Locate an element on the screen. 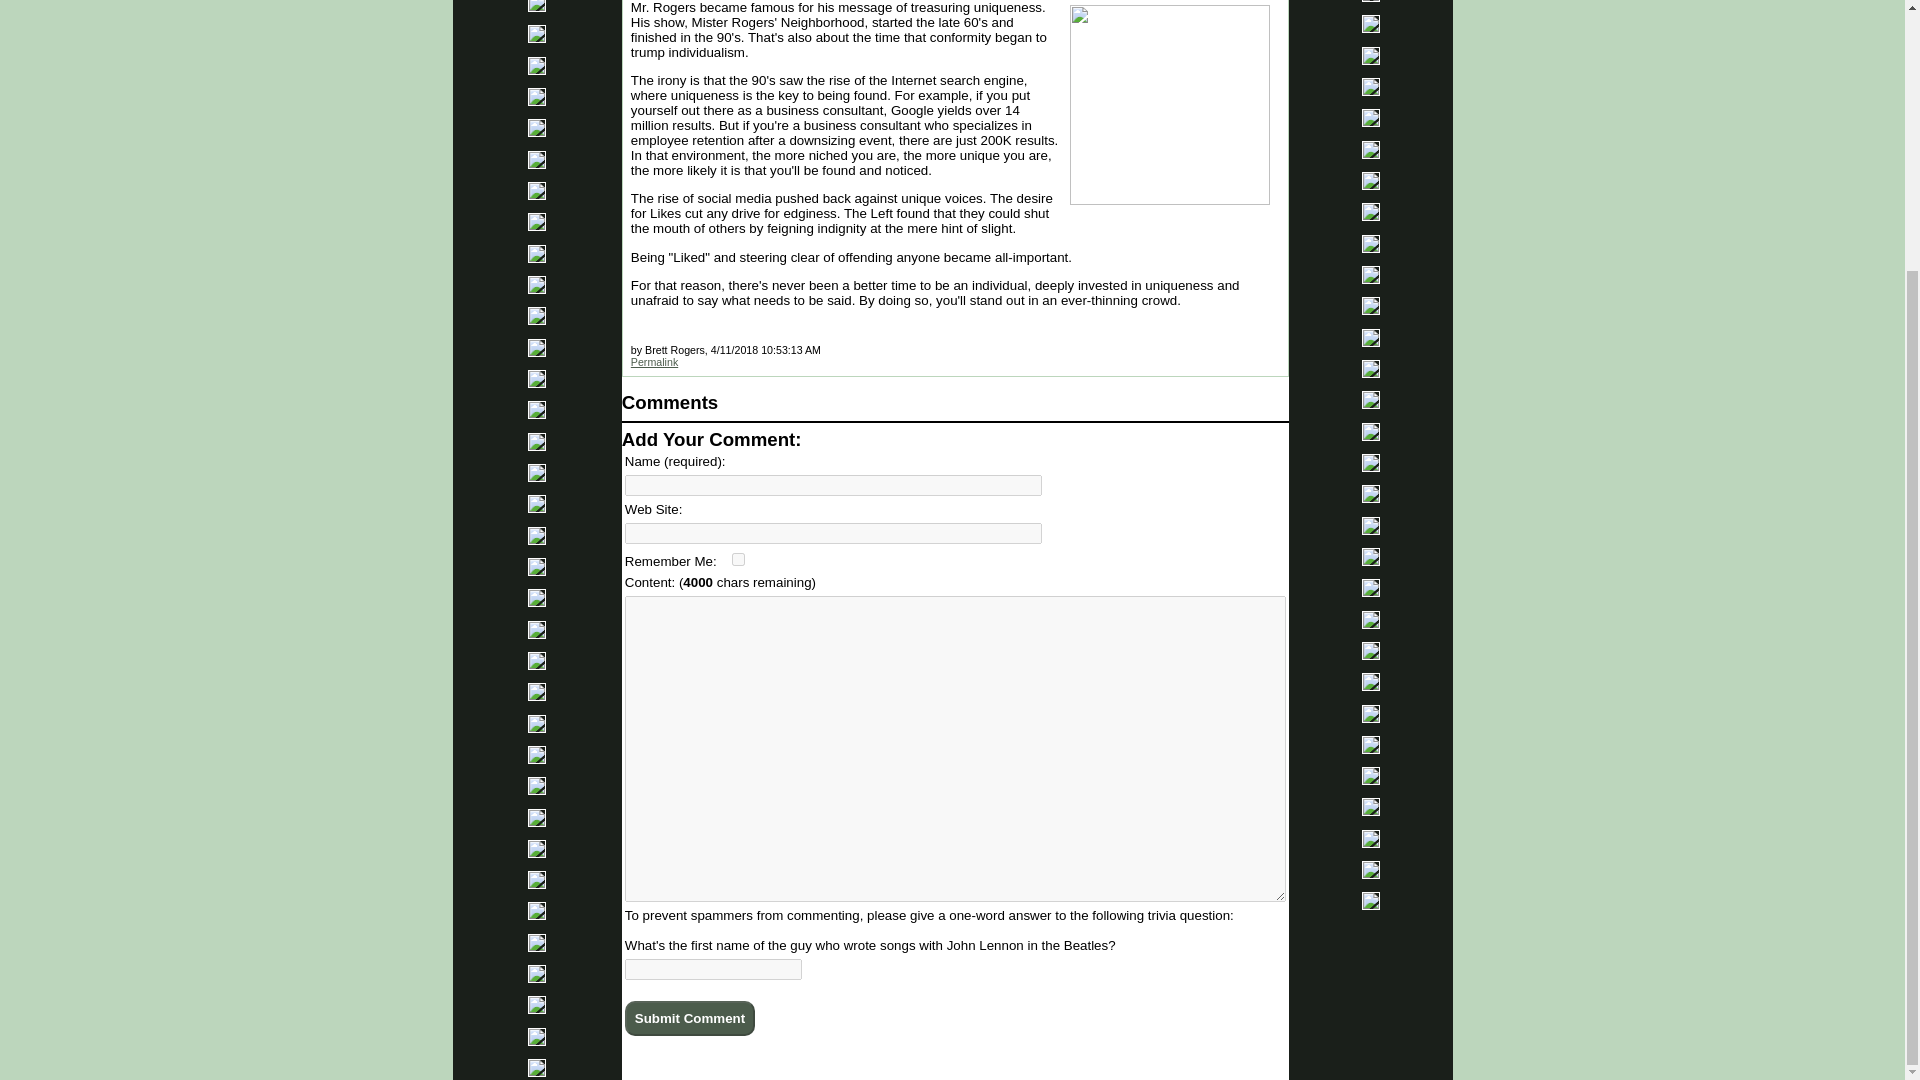 Image resolution: width=1920 pixels, height=1080 pixels. Permalink is located at coordinates (654, 362).